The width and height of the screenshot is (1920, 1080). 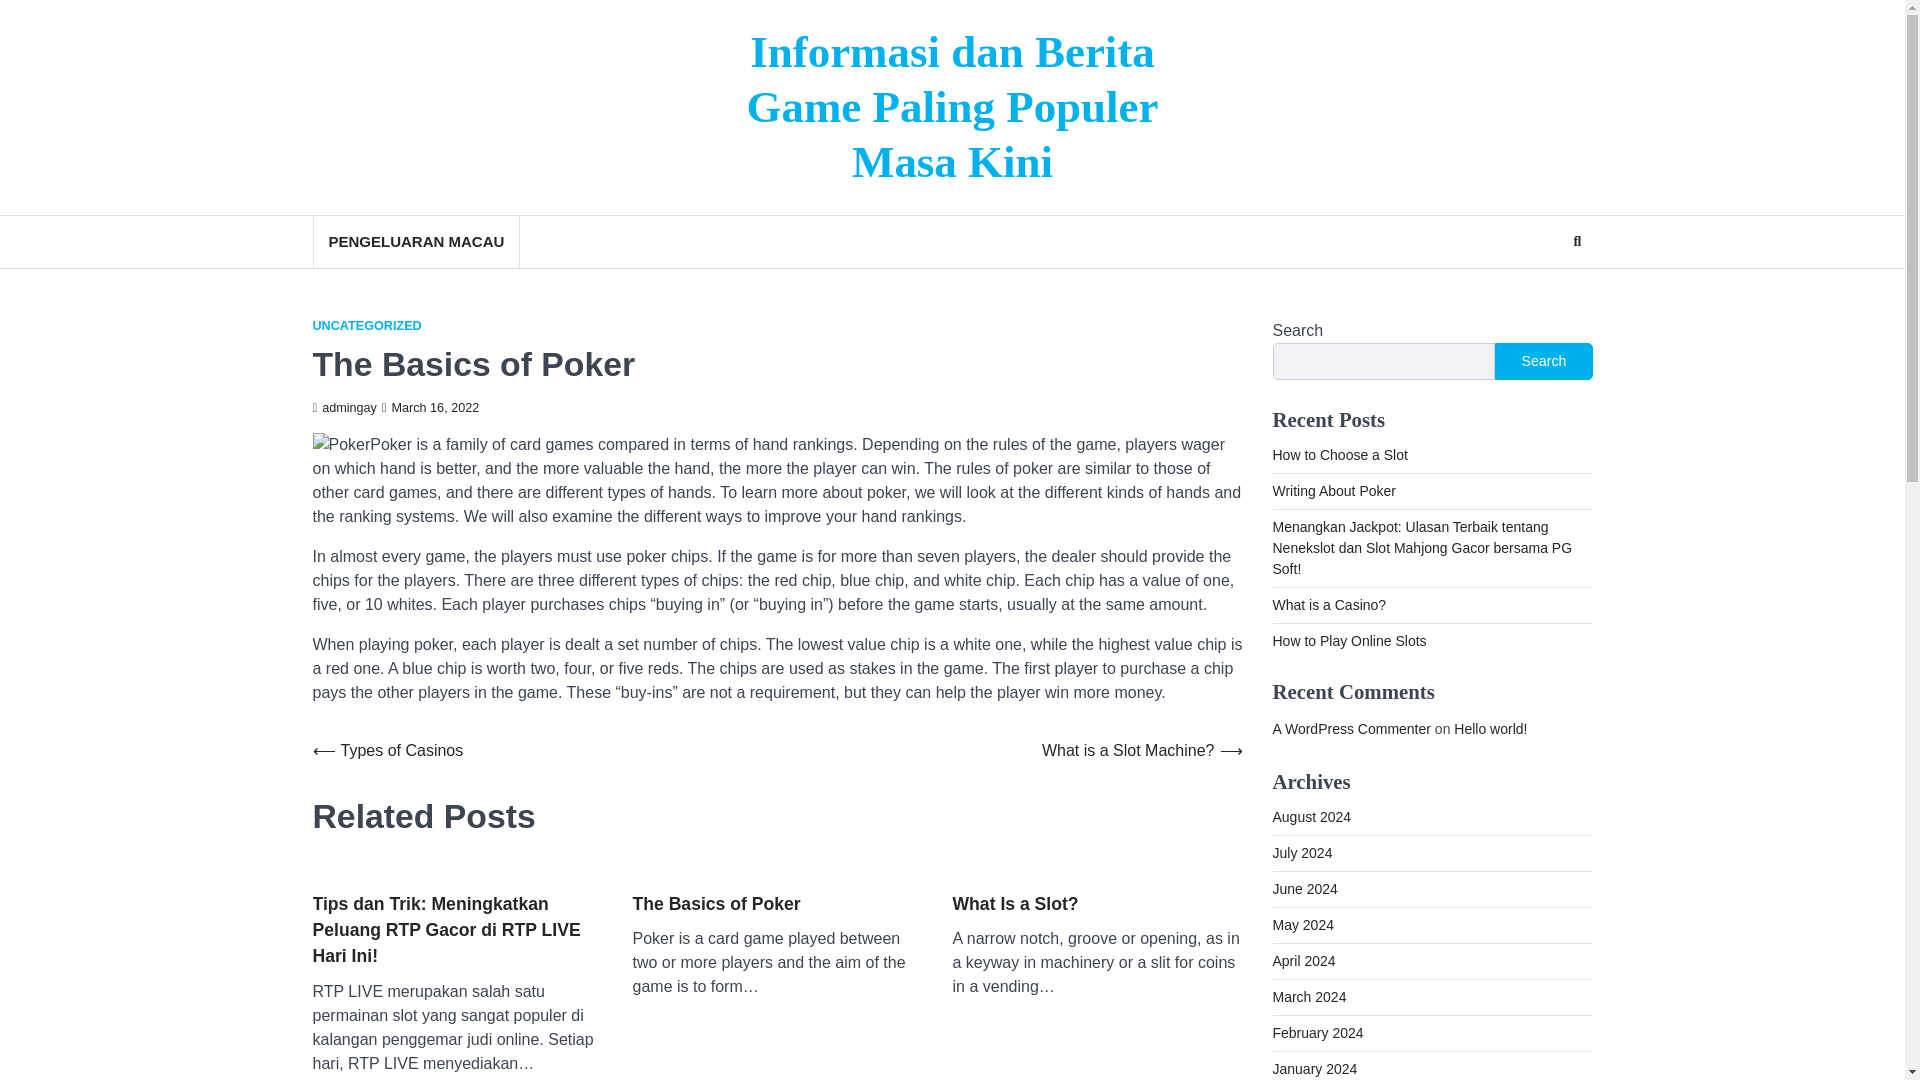 What do you see at coordinates (1540, 290) in the screenshot?
I see `Search` at bounding box center [1540, 290].